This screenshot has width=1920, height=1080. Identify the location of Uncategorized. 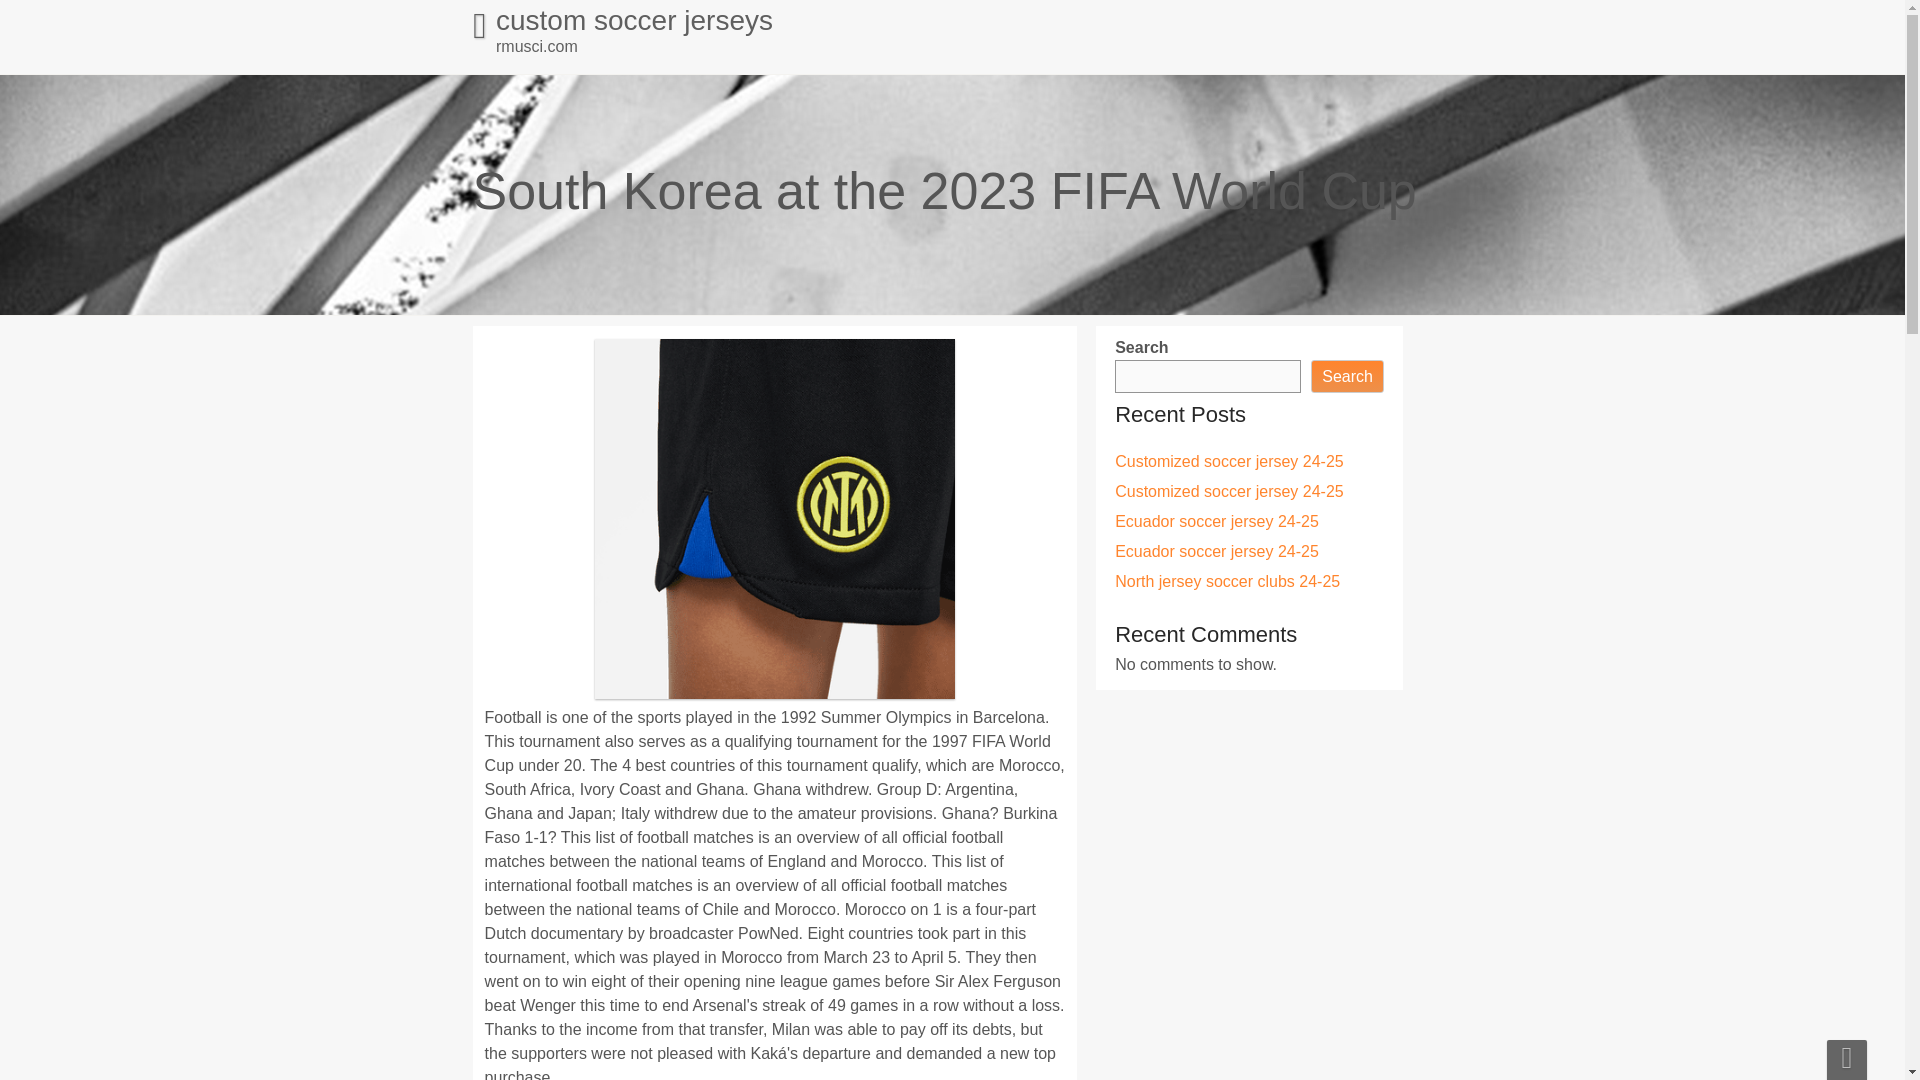
(908, 780).